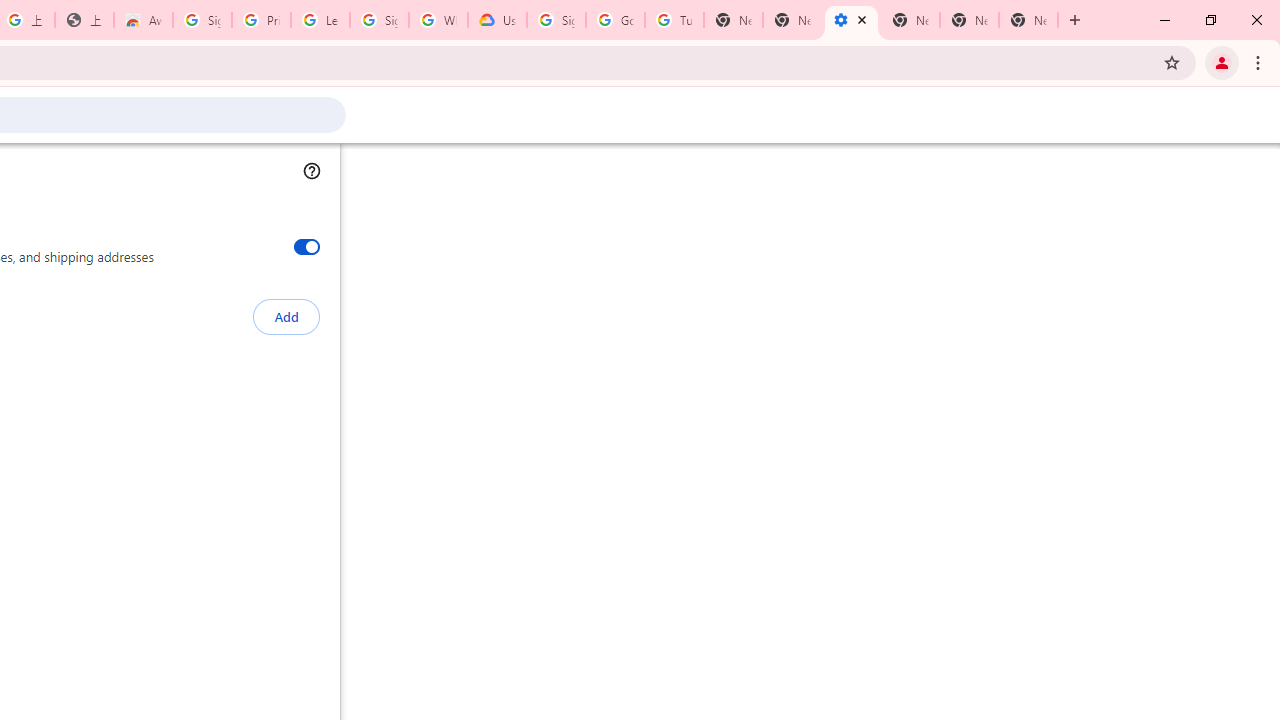 Image resolution: width=1280 pixels, height=720 pixels. I want to click on Sign in - Google Accounts, so click(556, 20).